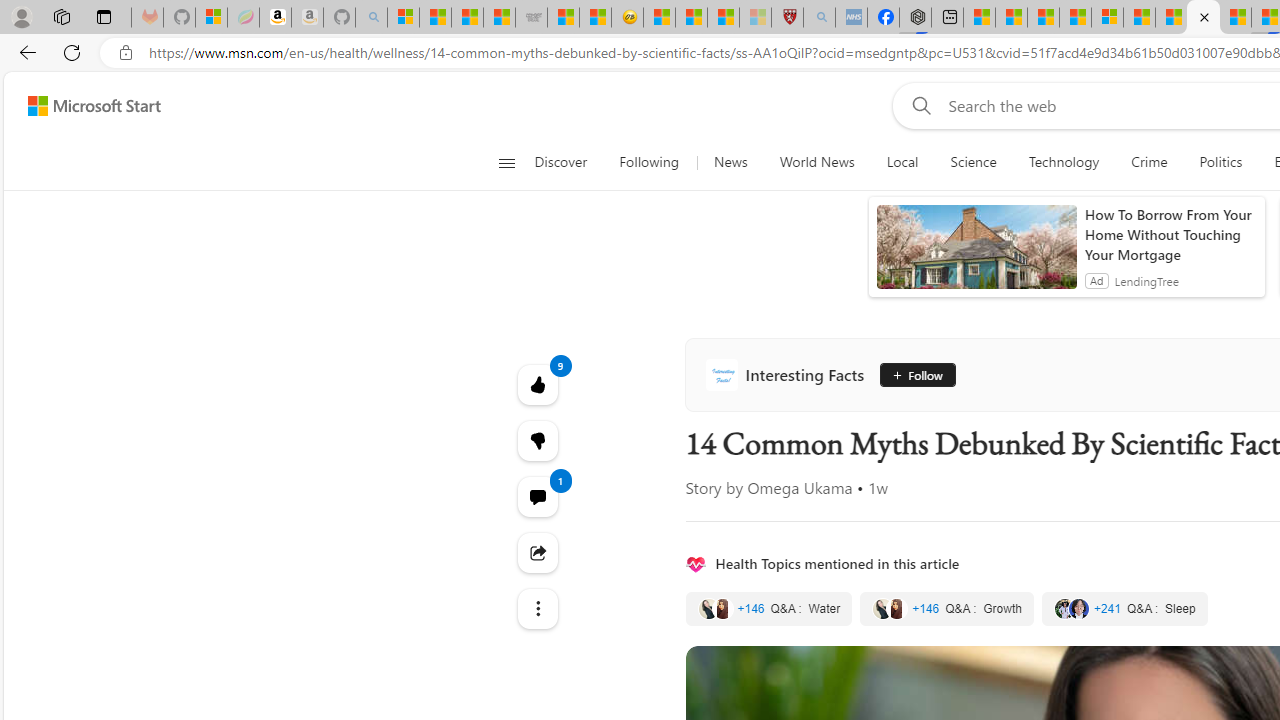  What do you see at coordinates (1124, 608) in the screenshot?
I see `Sleep` at bounding box center [1124, 608].